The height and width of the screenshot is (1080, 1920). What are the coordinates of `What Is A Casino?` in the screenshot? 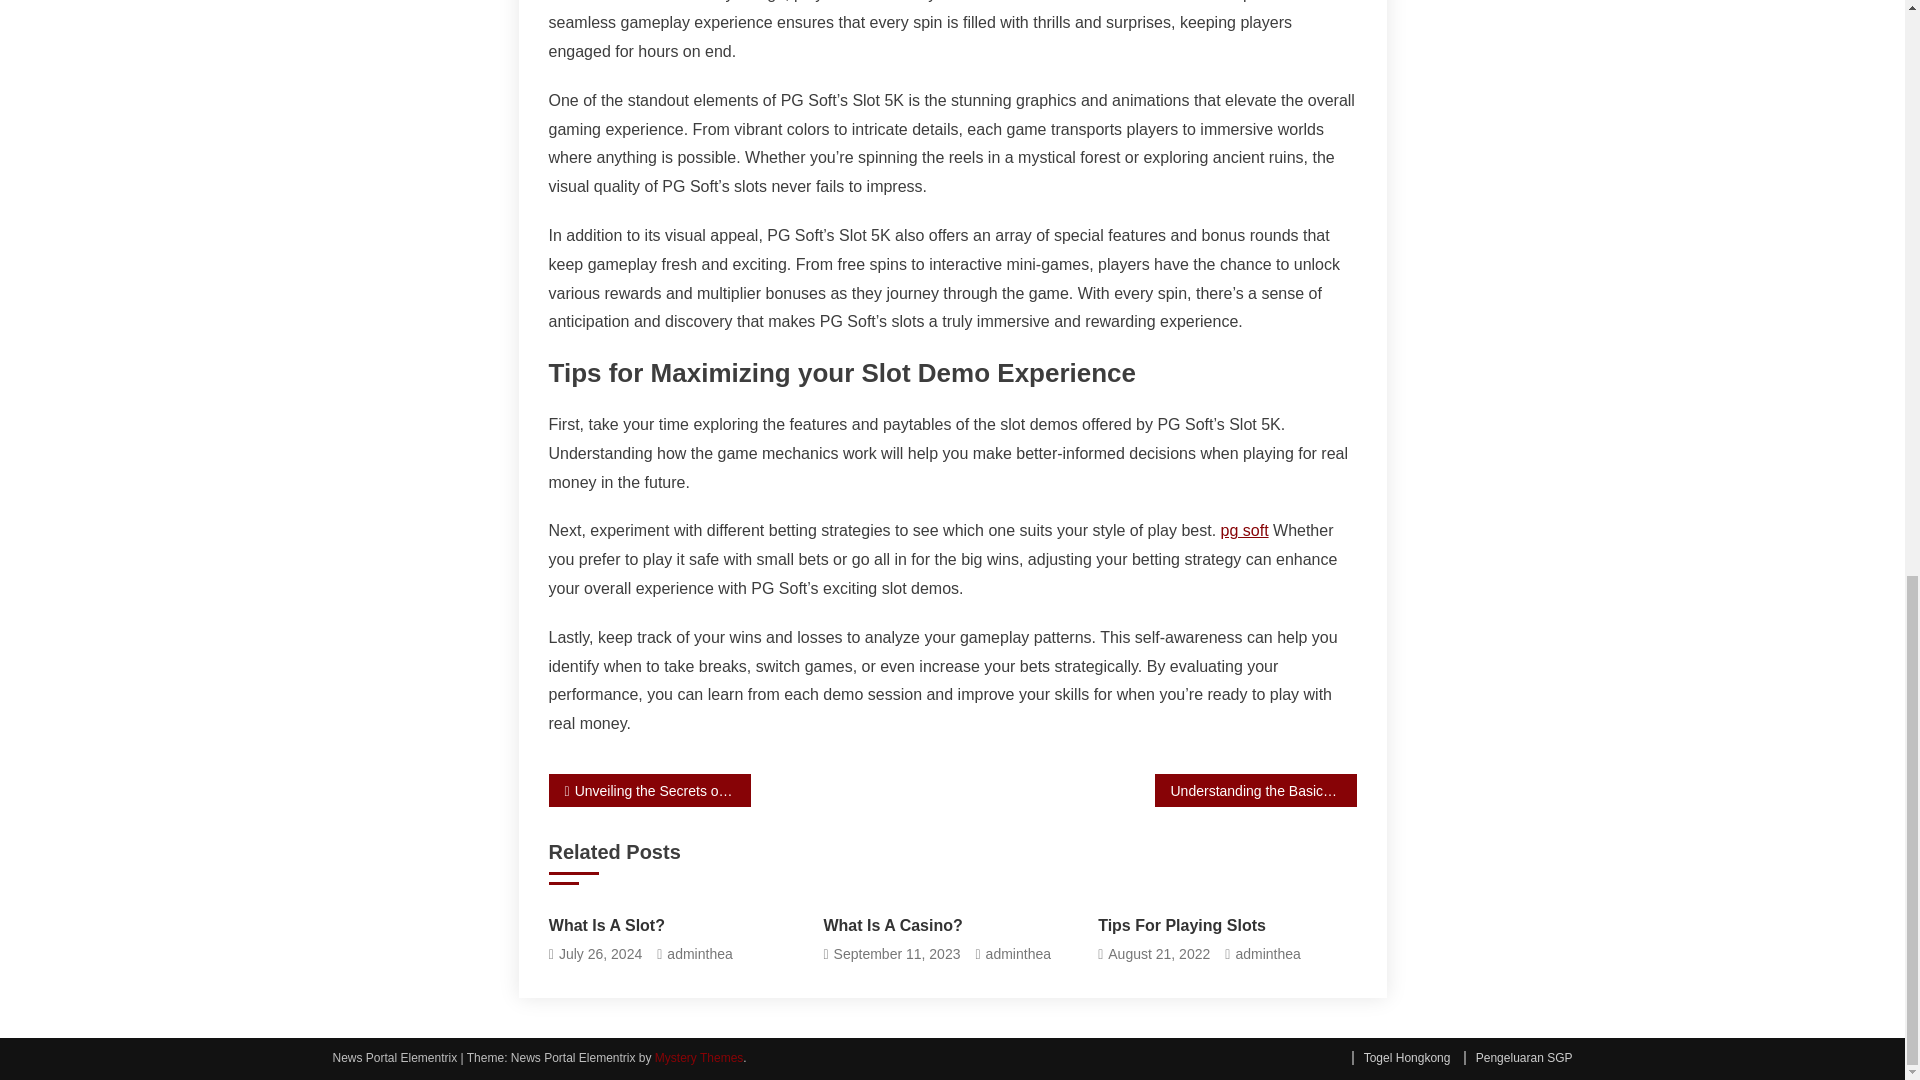 It's located at (952, 926).